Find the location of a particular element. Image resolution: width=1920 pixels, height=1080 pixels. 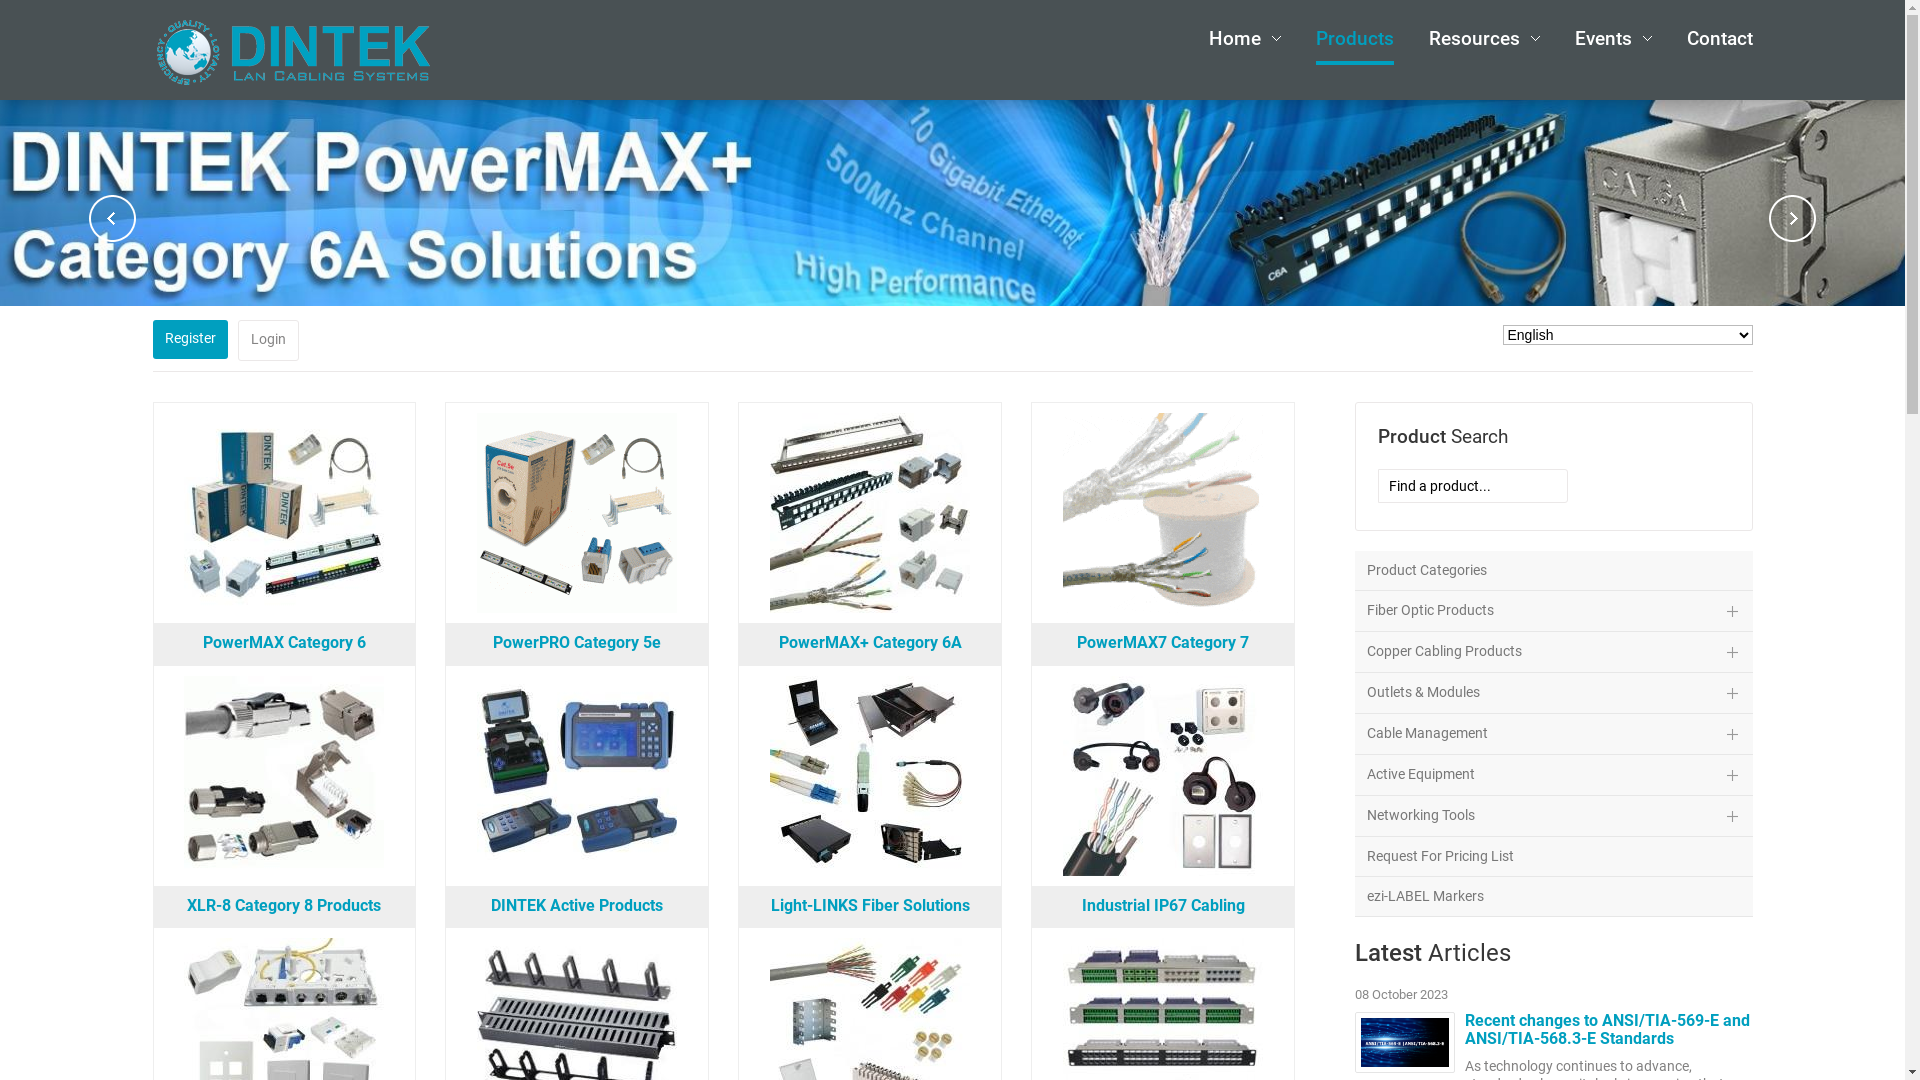

Home is located at coordinates (1234, 38).